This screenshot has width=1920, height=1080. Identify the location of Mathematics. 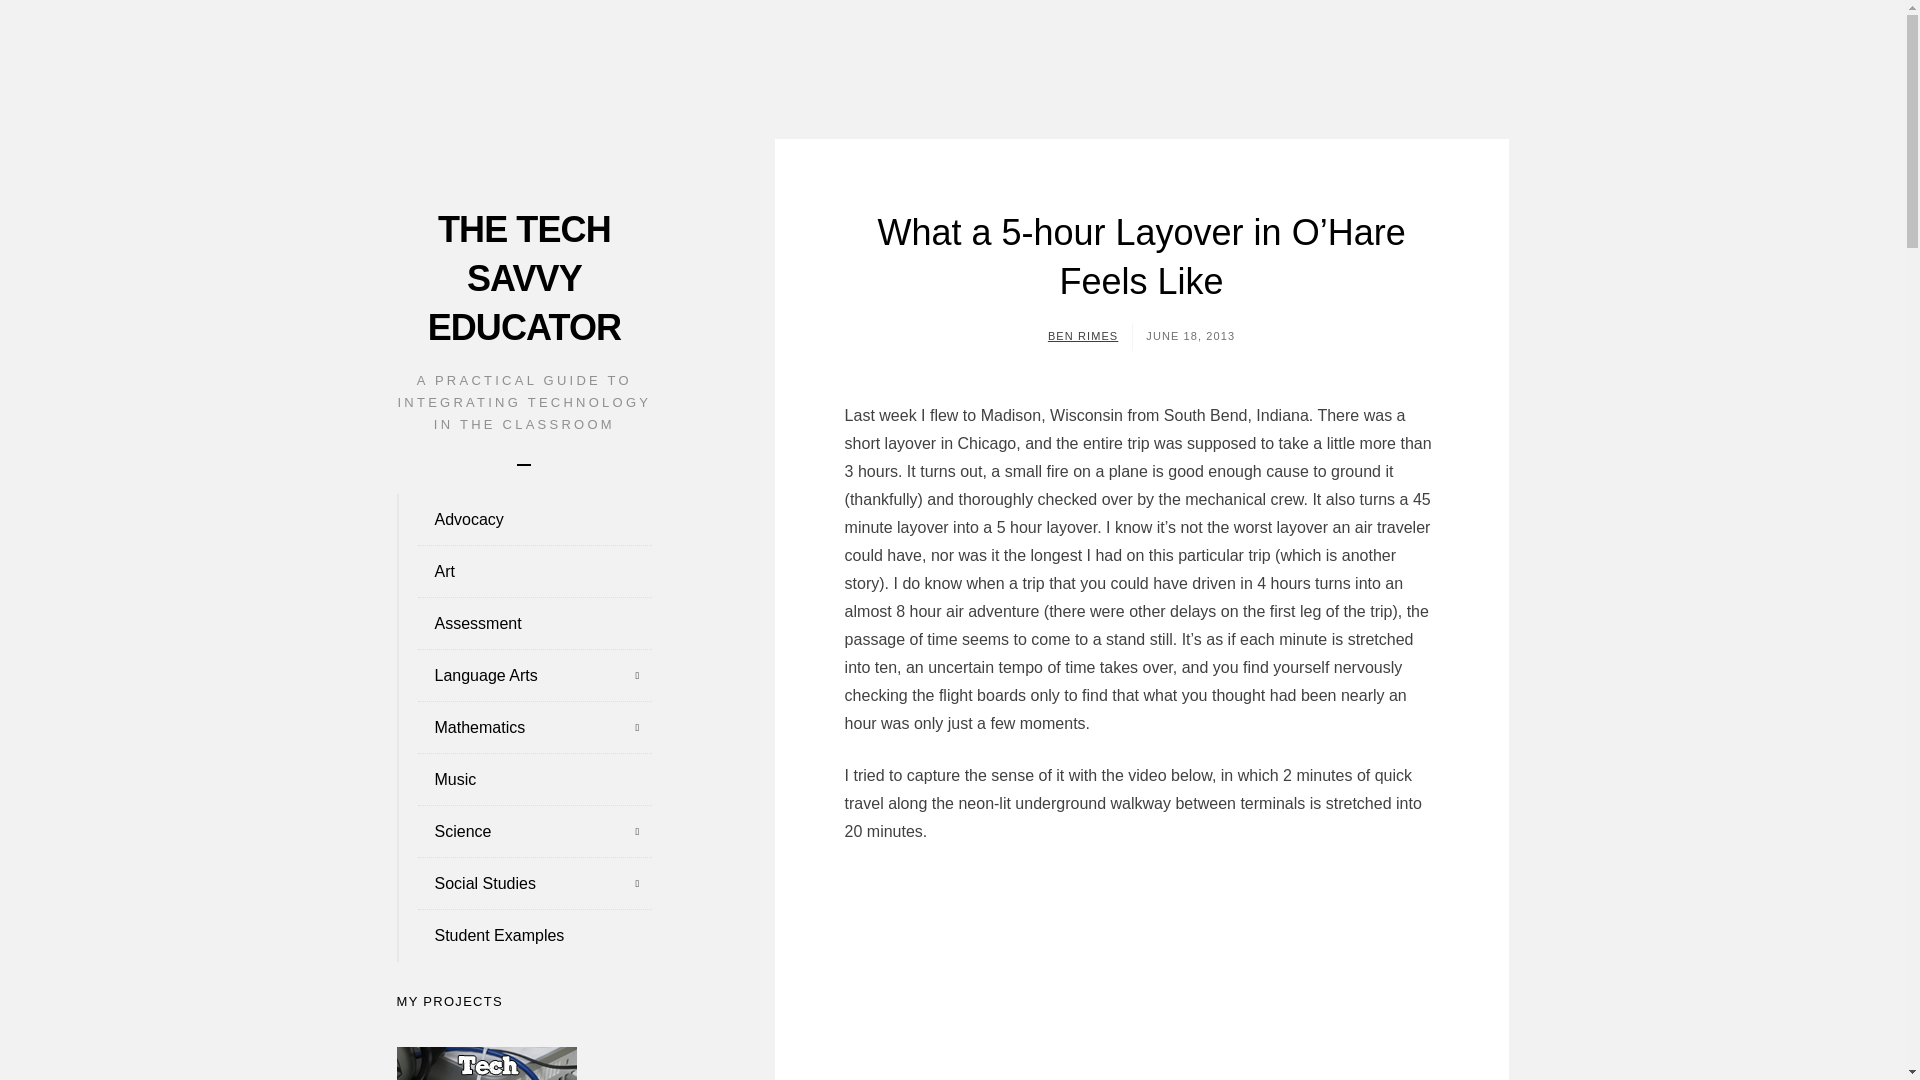
(524, 728).